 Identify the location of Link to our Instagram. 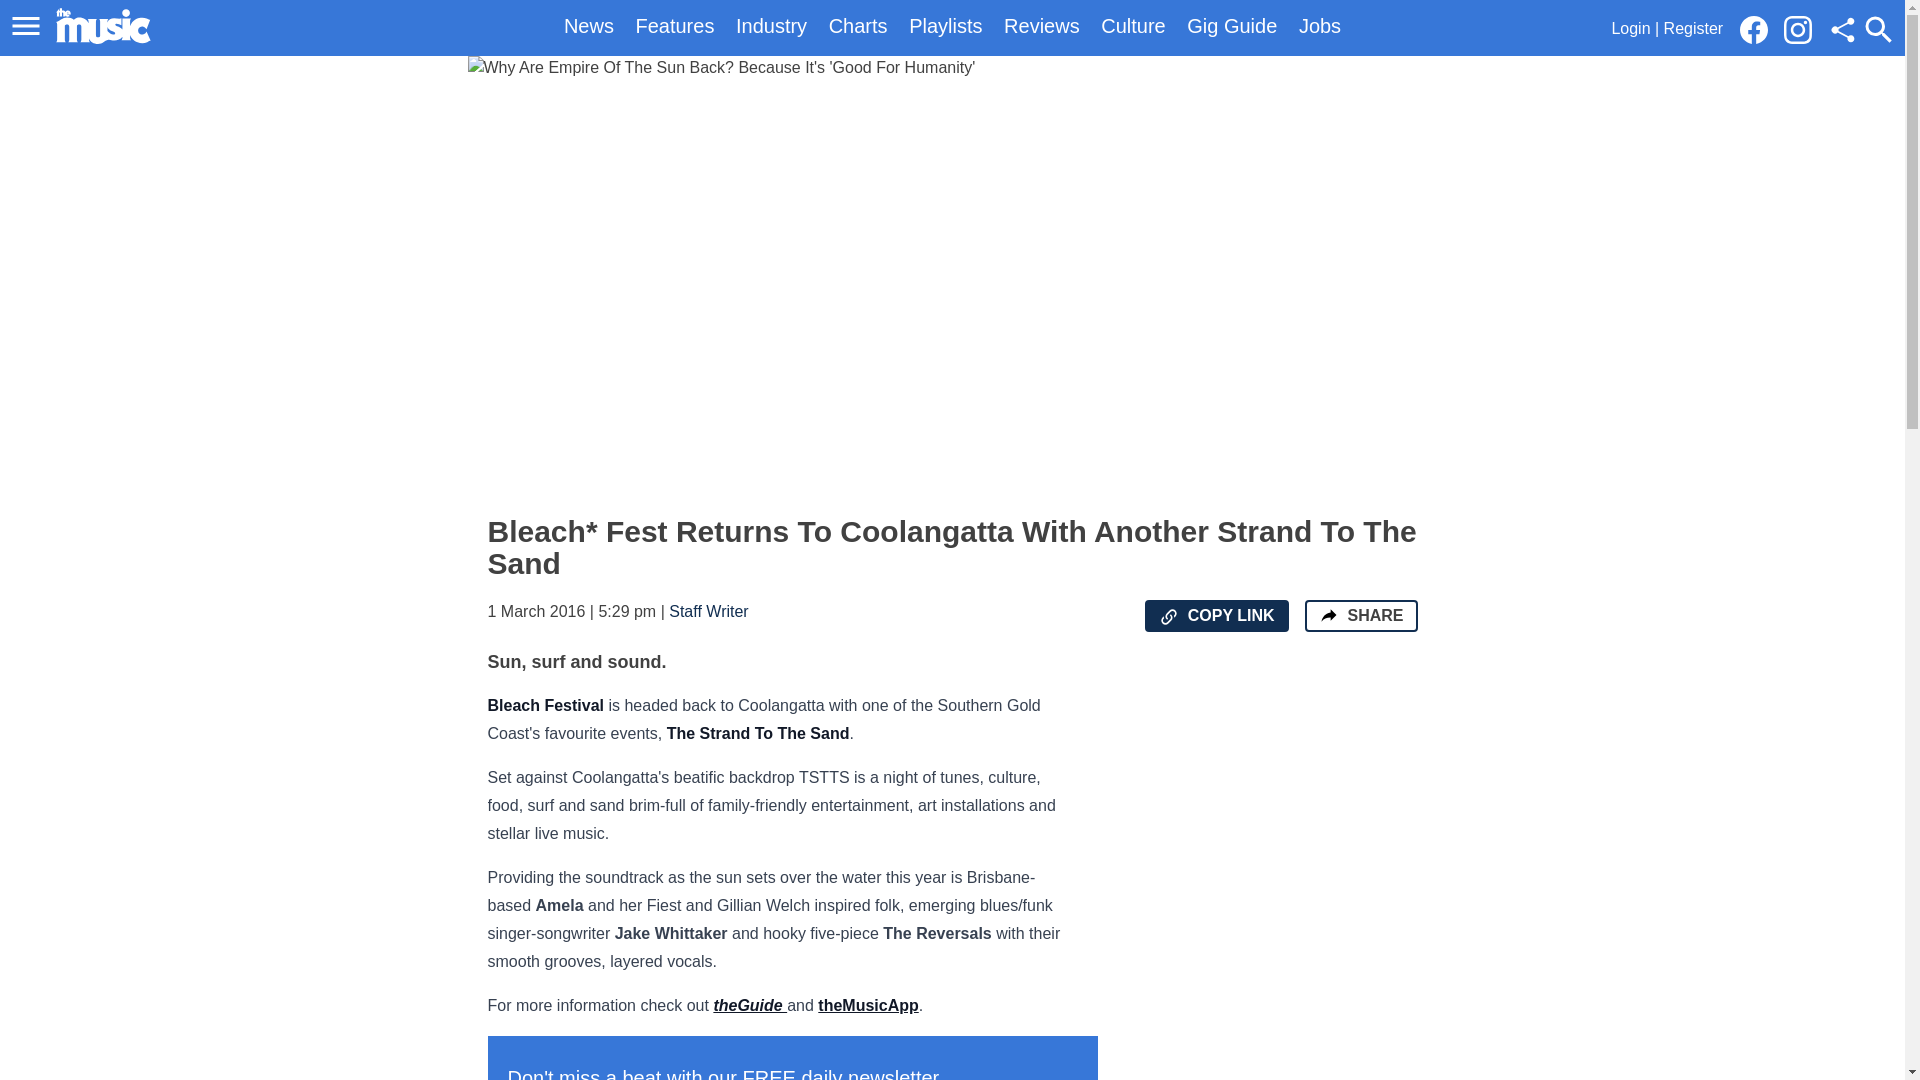
(1798, 30).